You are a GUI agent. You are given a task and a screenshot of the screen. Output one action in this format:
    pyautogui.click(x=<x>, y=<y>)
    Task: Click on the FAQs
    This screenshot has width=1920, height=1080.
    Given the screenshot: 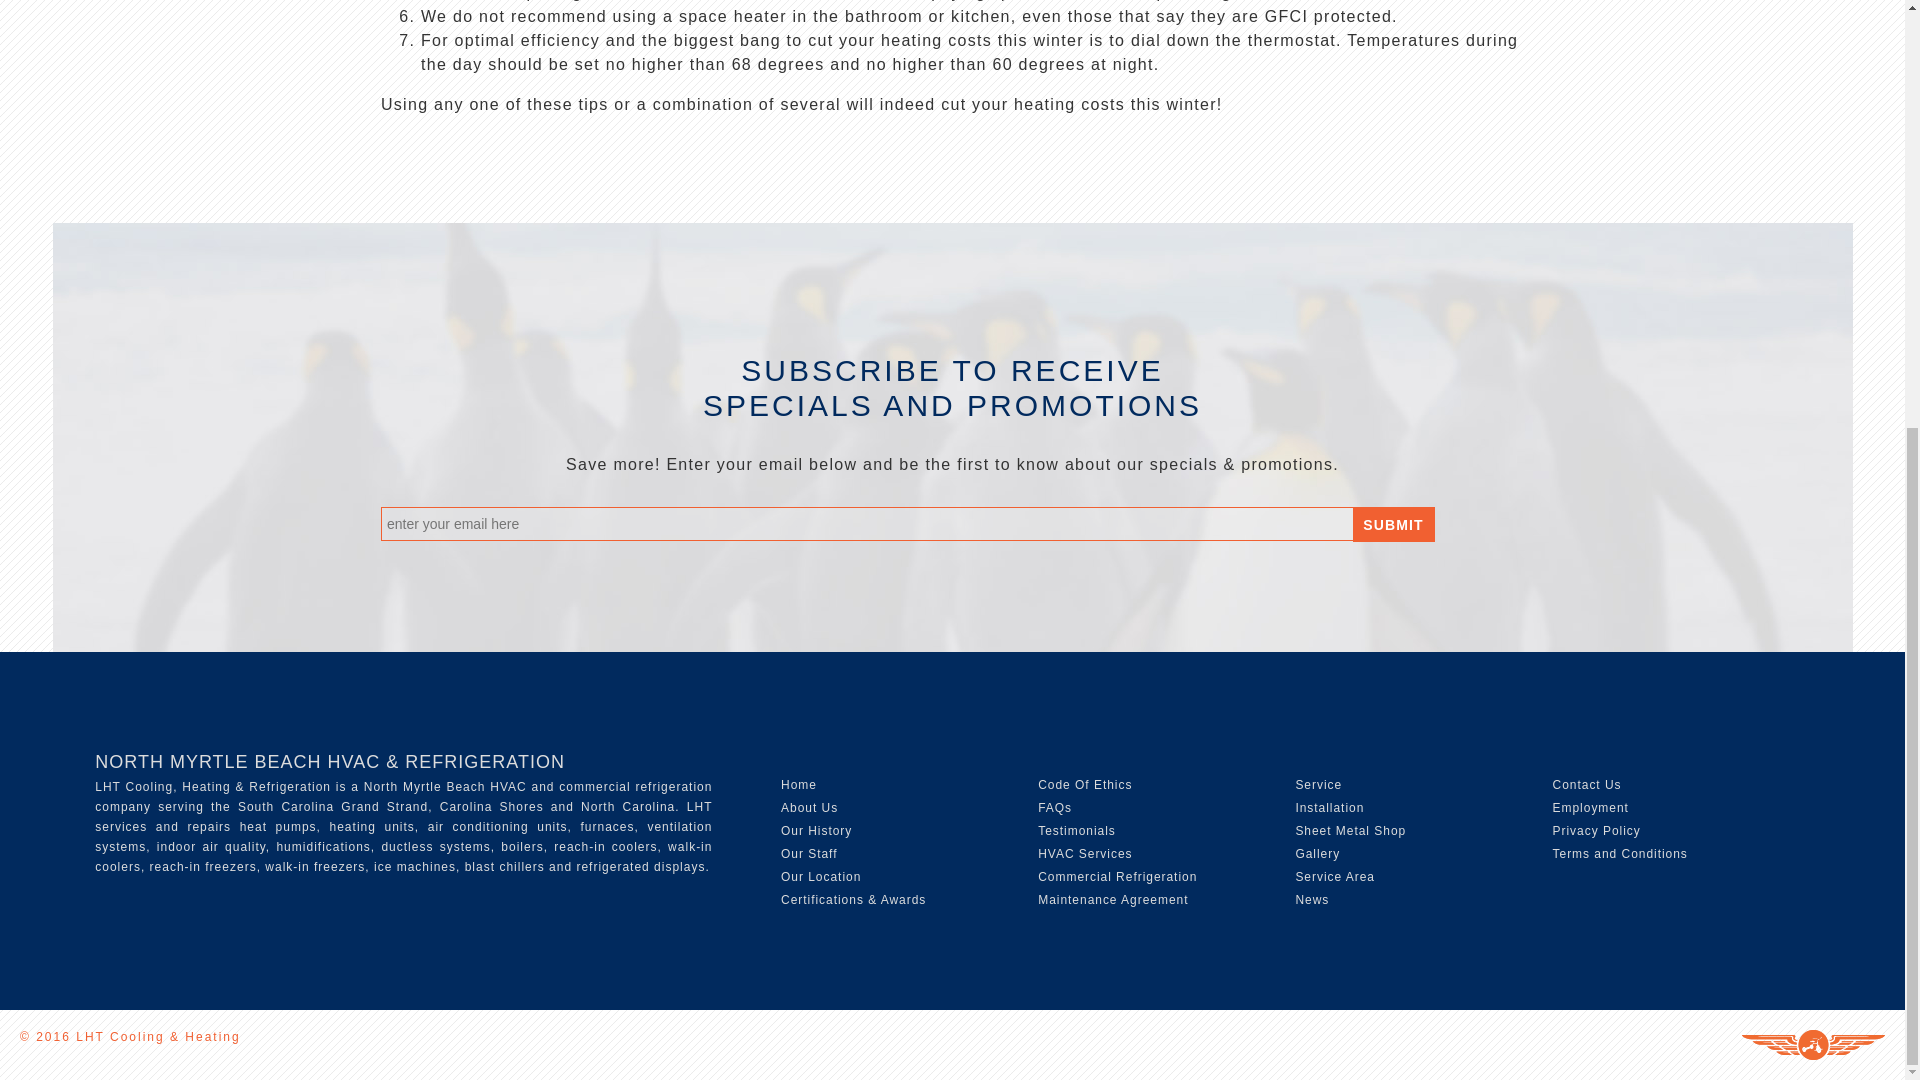 What is the action you would take?
    pyautogui.click(x=1054, y=808)
    